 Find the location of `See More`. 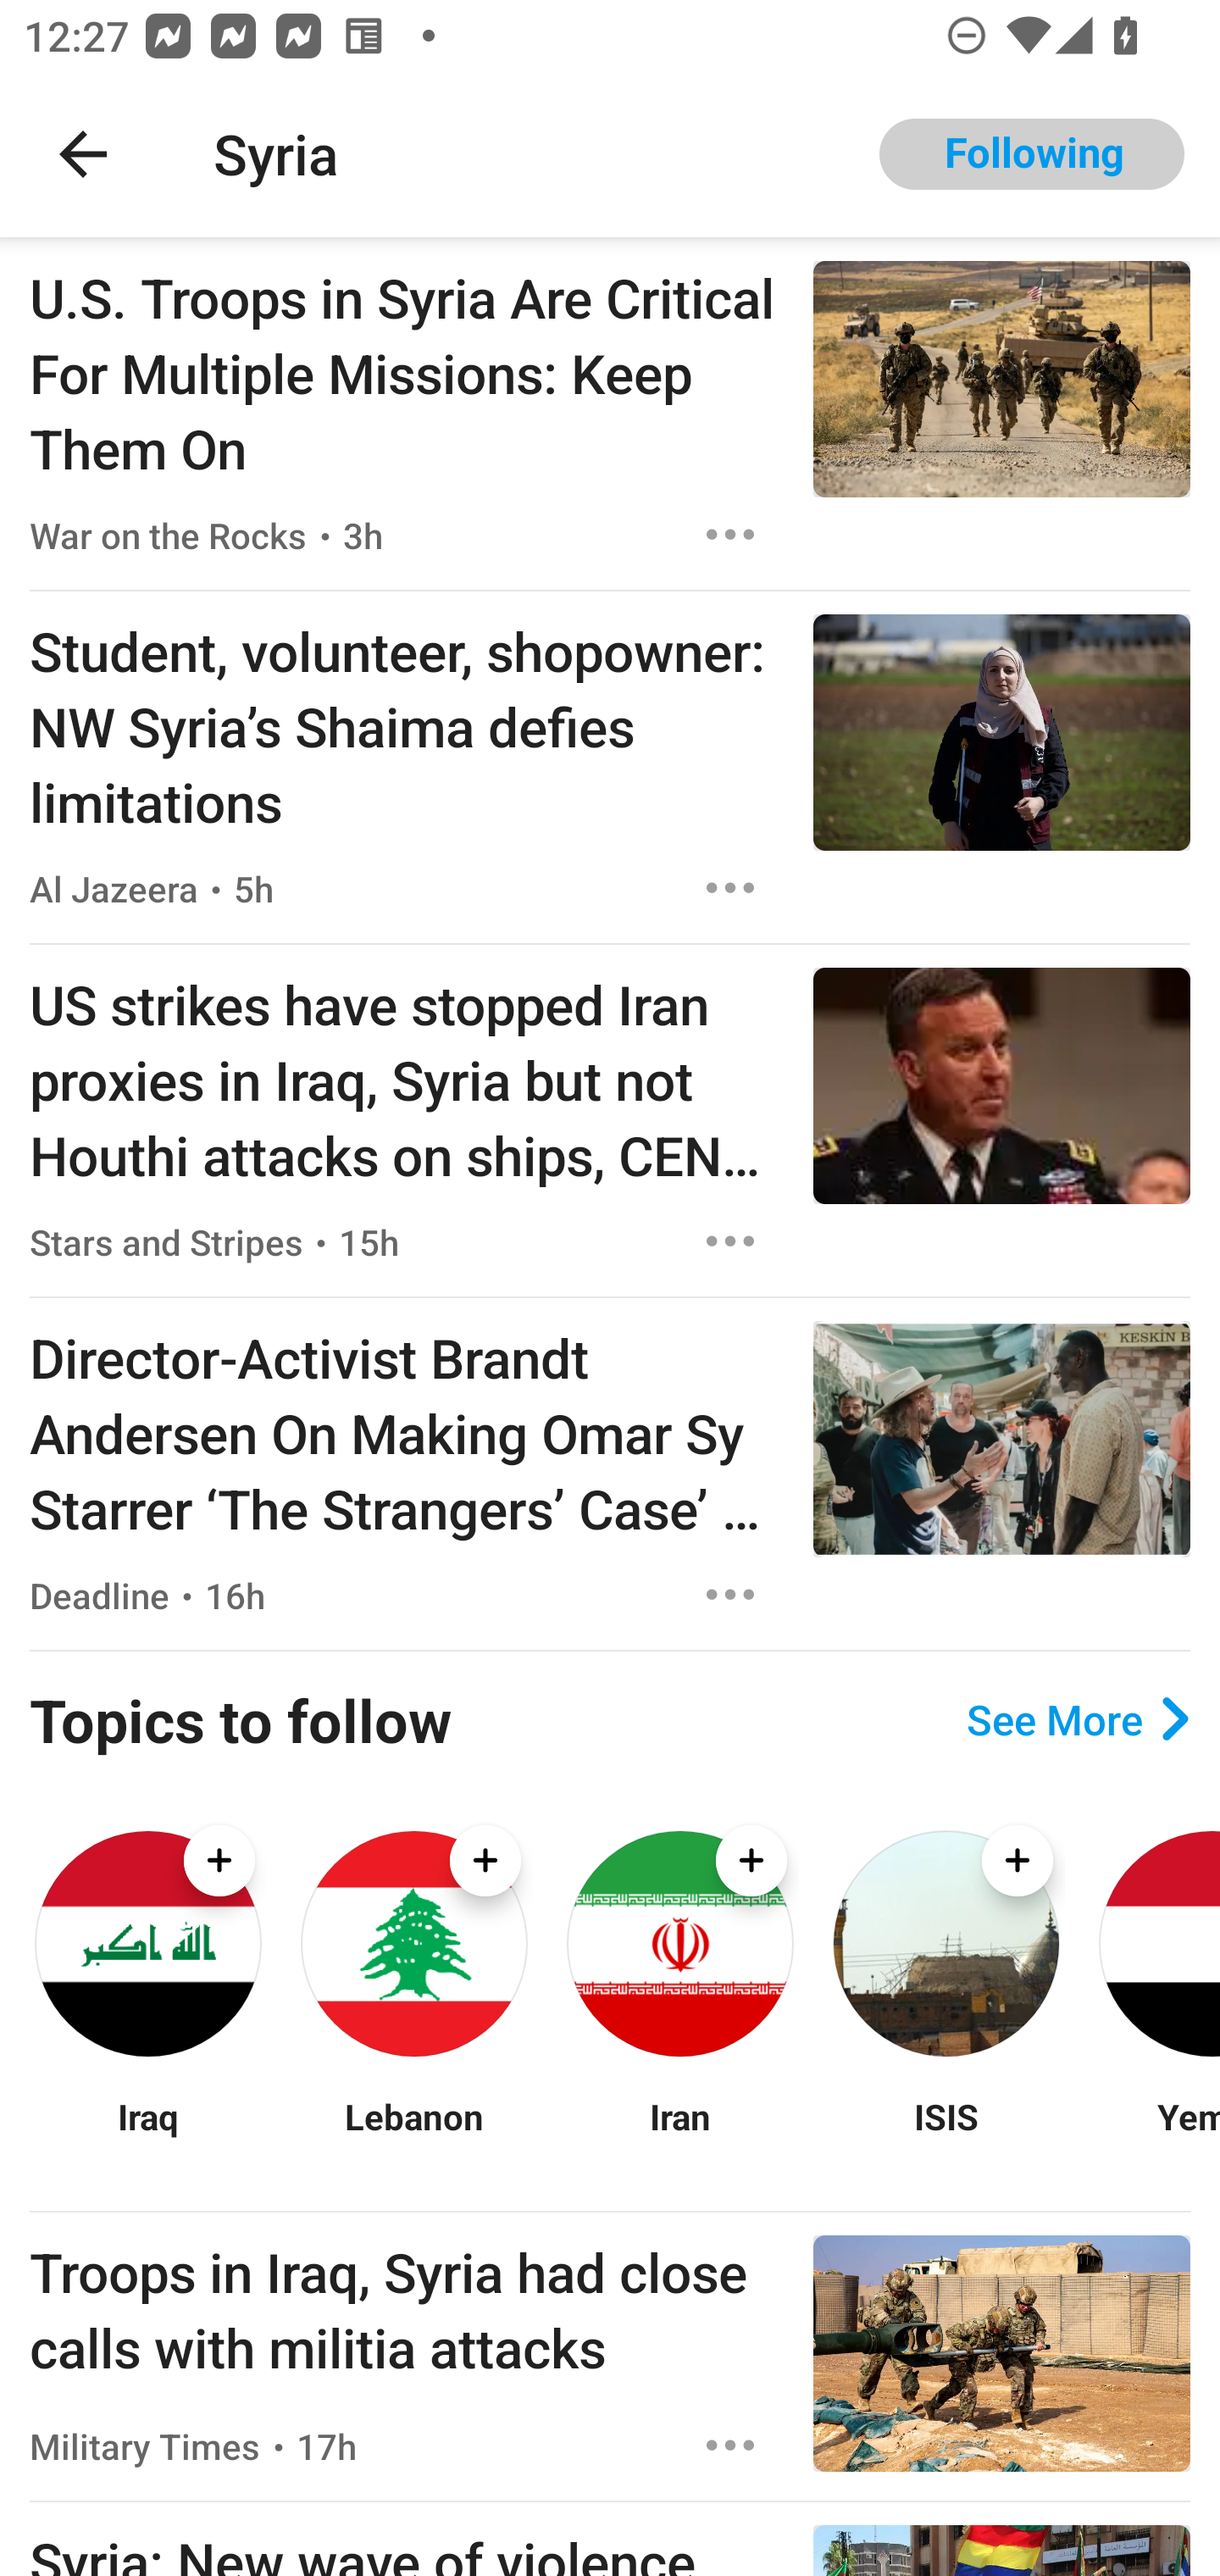

See More is located at coordinates (1078, 1719).